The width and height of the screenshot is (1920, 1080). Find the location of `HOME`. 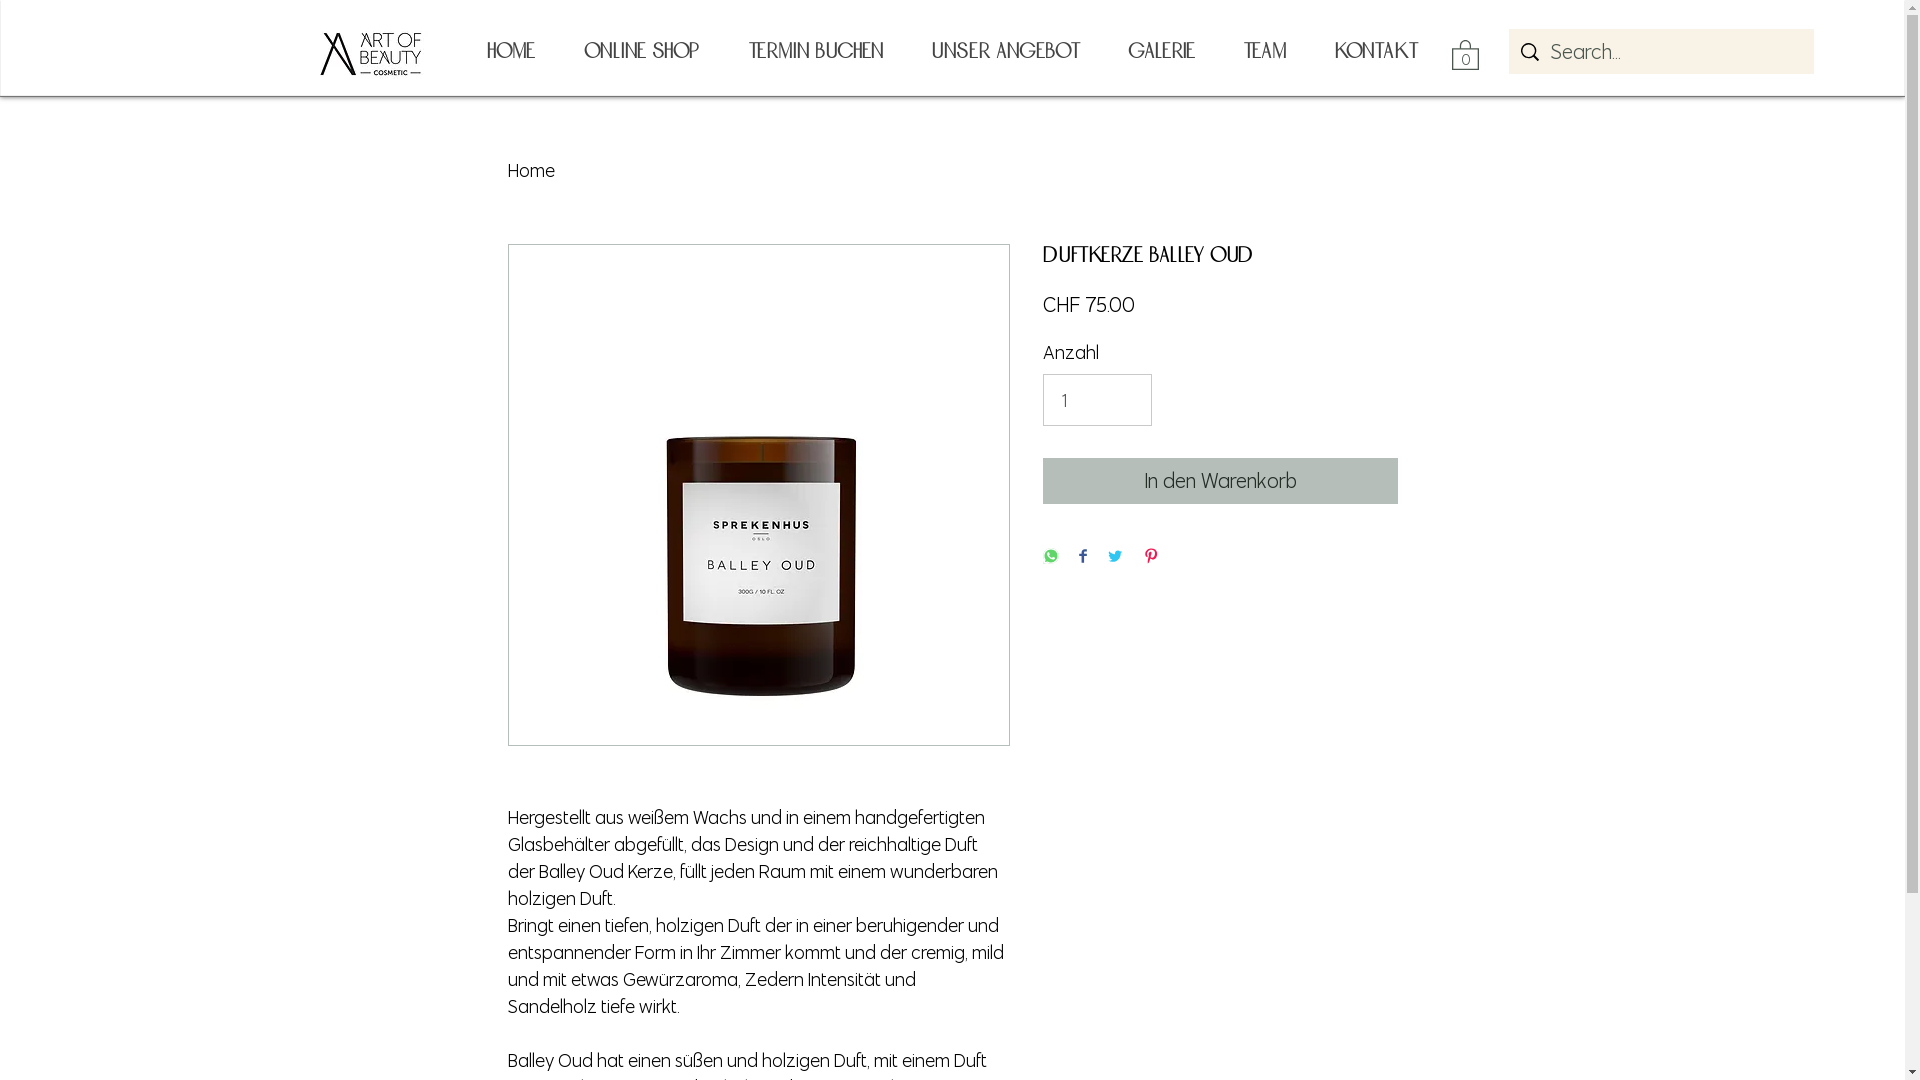

HOME is located at coordinates (510, 52).